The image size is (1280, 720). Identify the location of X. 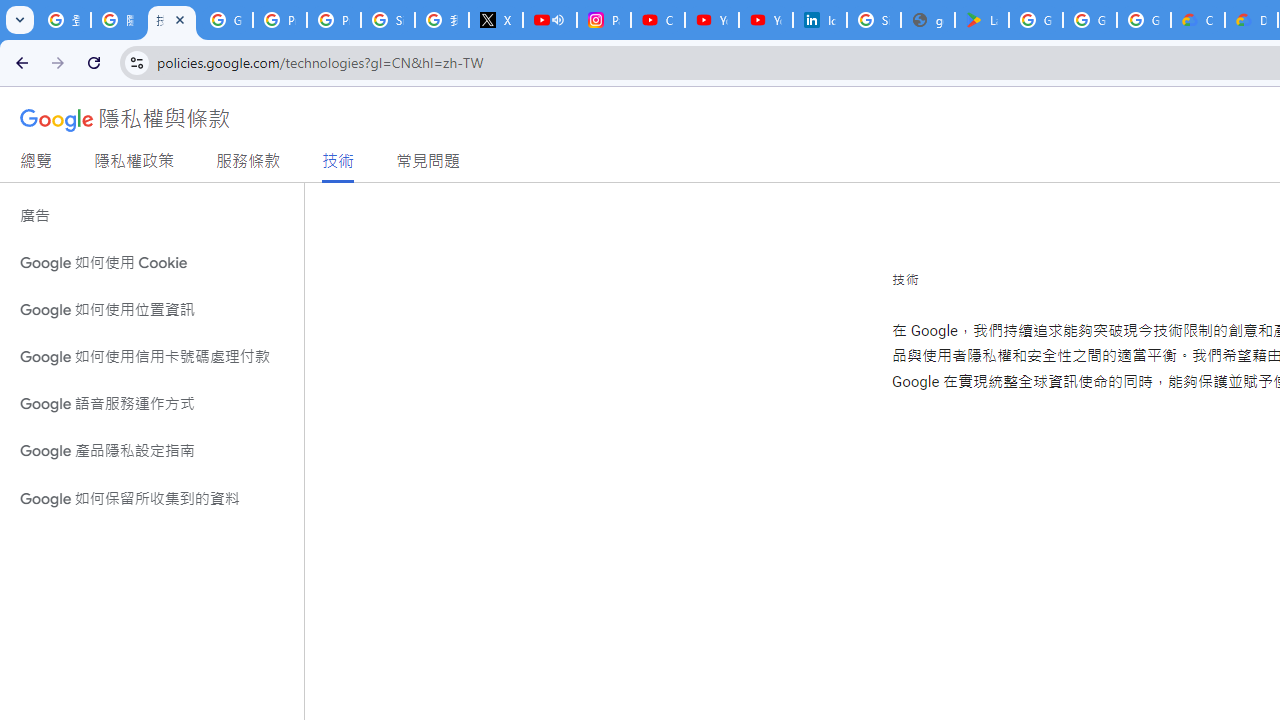
(496, 20).